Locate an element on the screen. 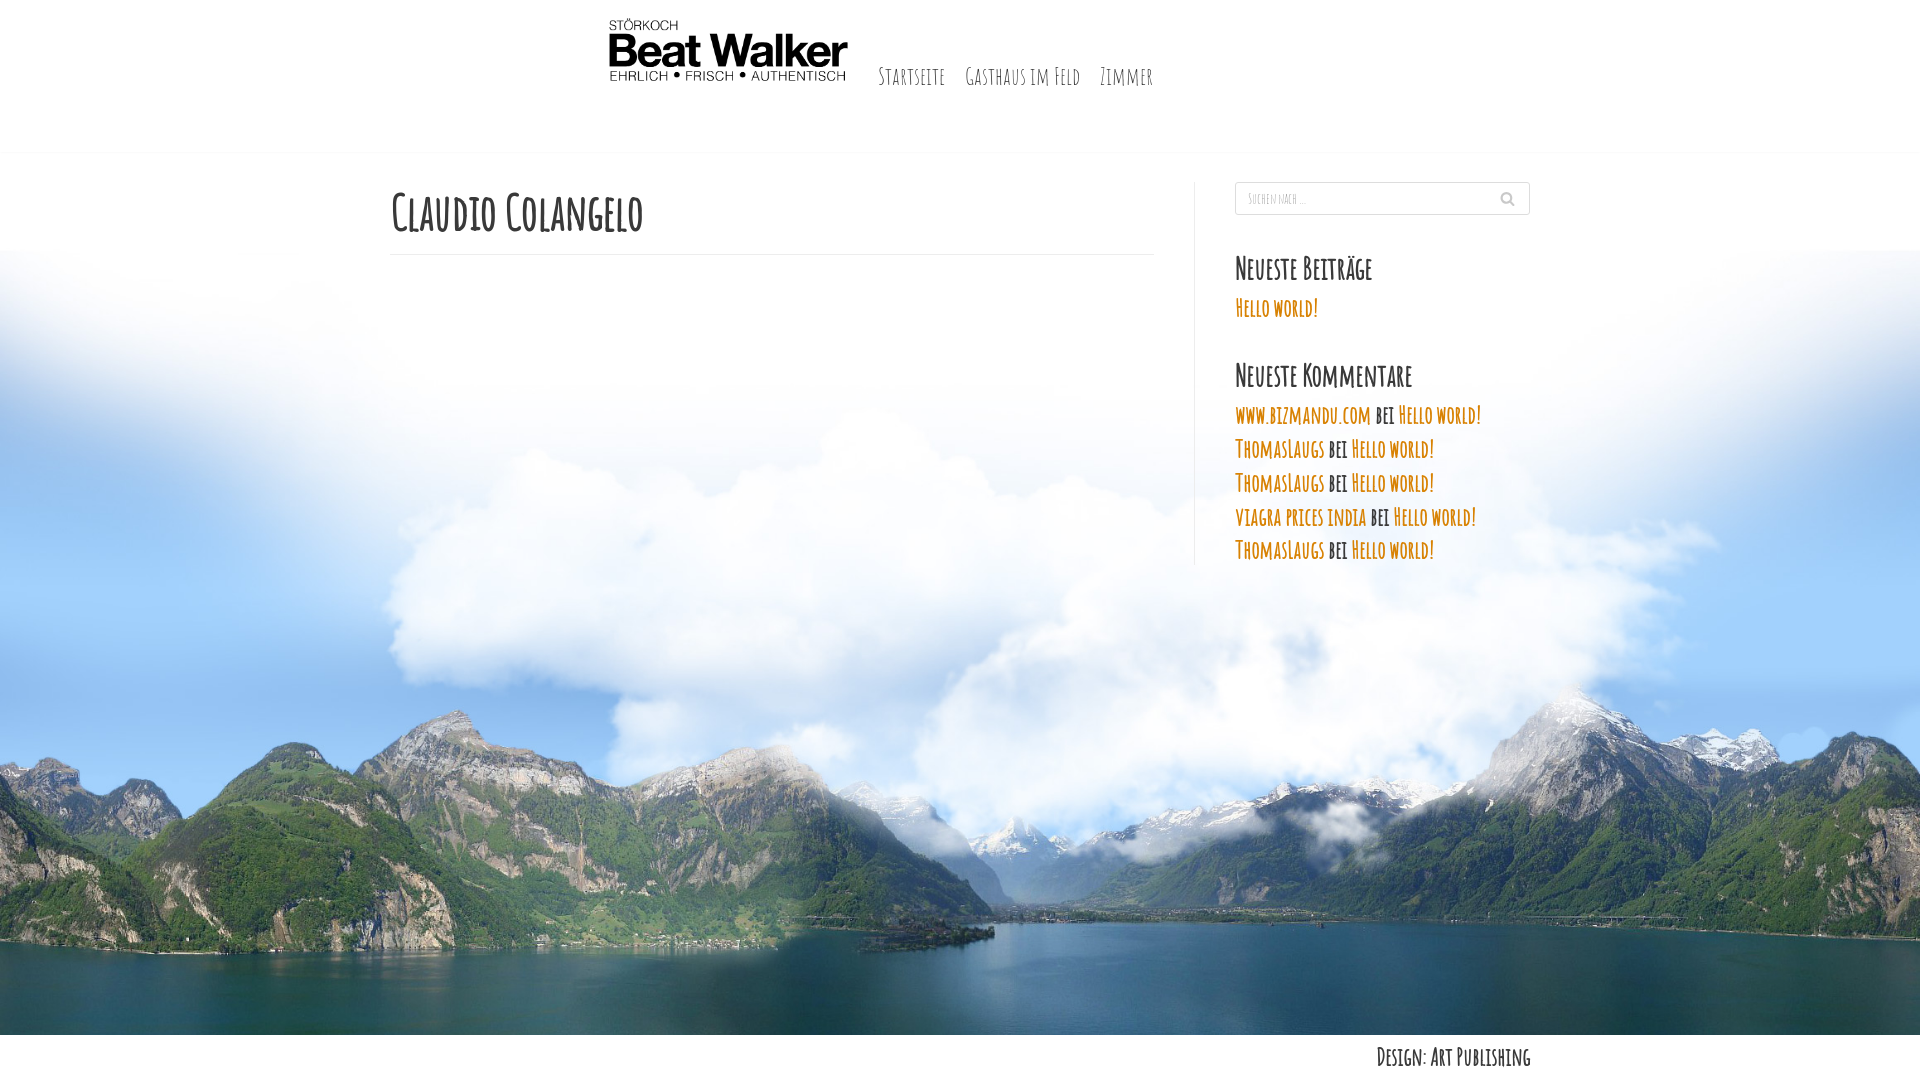  Zimmer is located at coordinates (1126, 76).